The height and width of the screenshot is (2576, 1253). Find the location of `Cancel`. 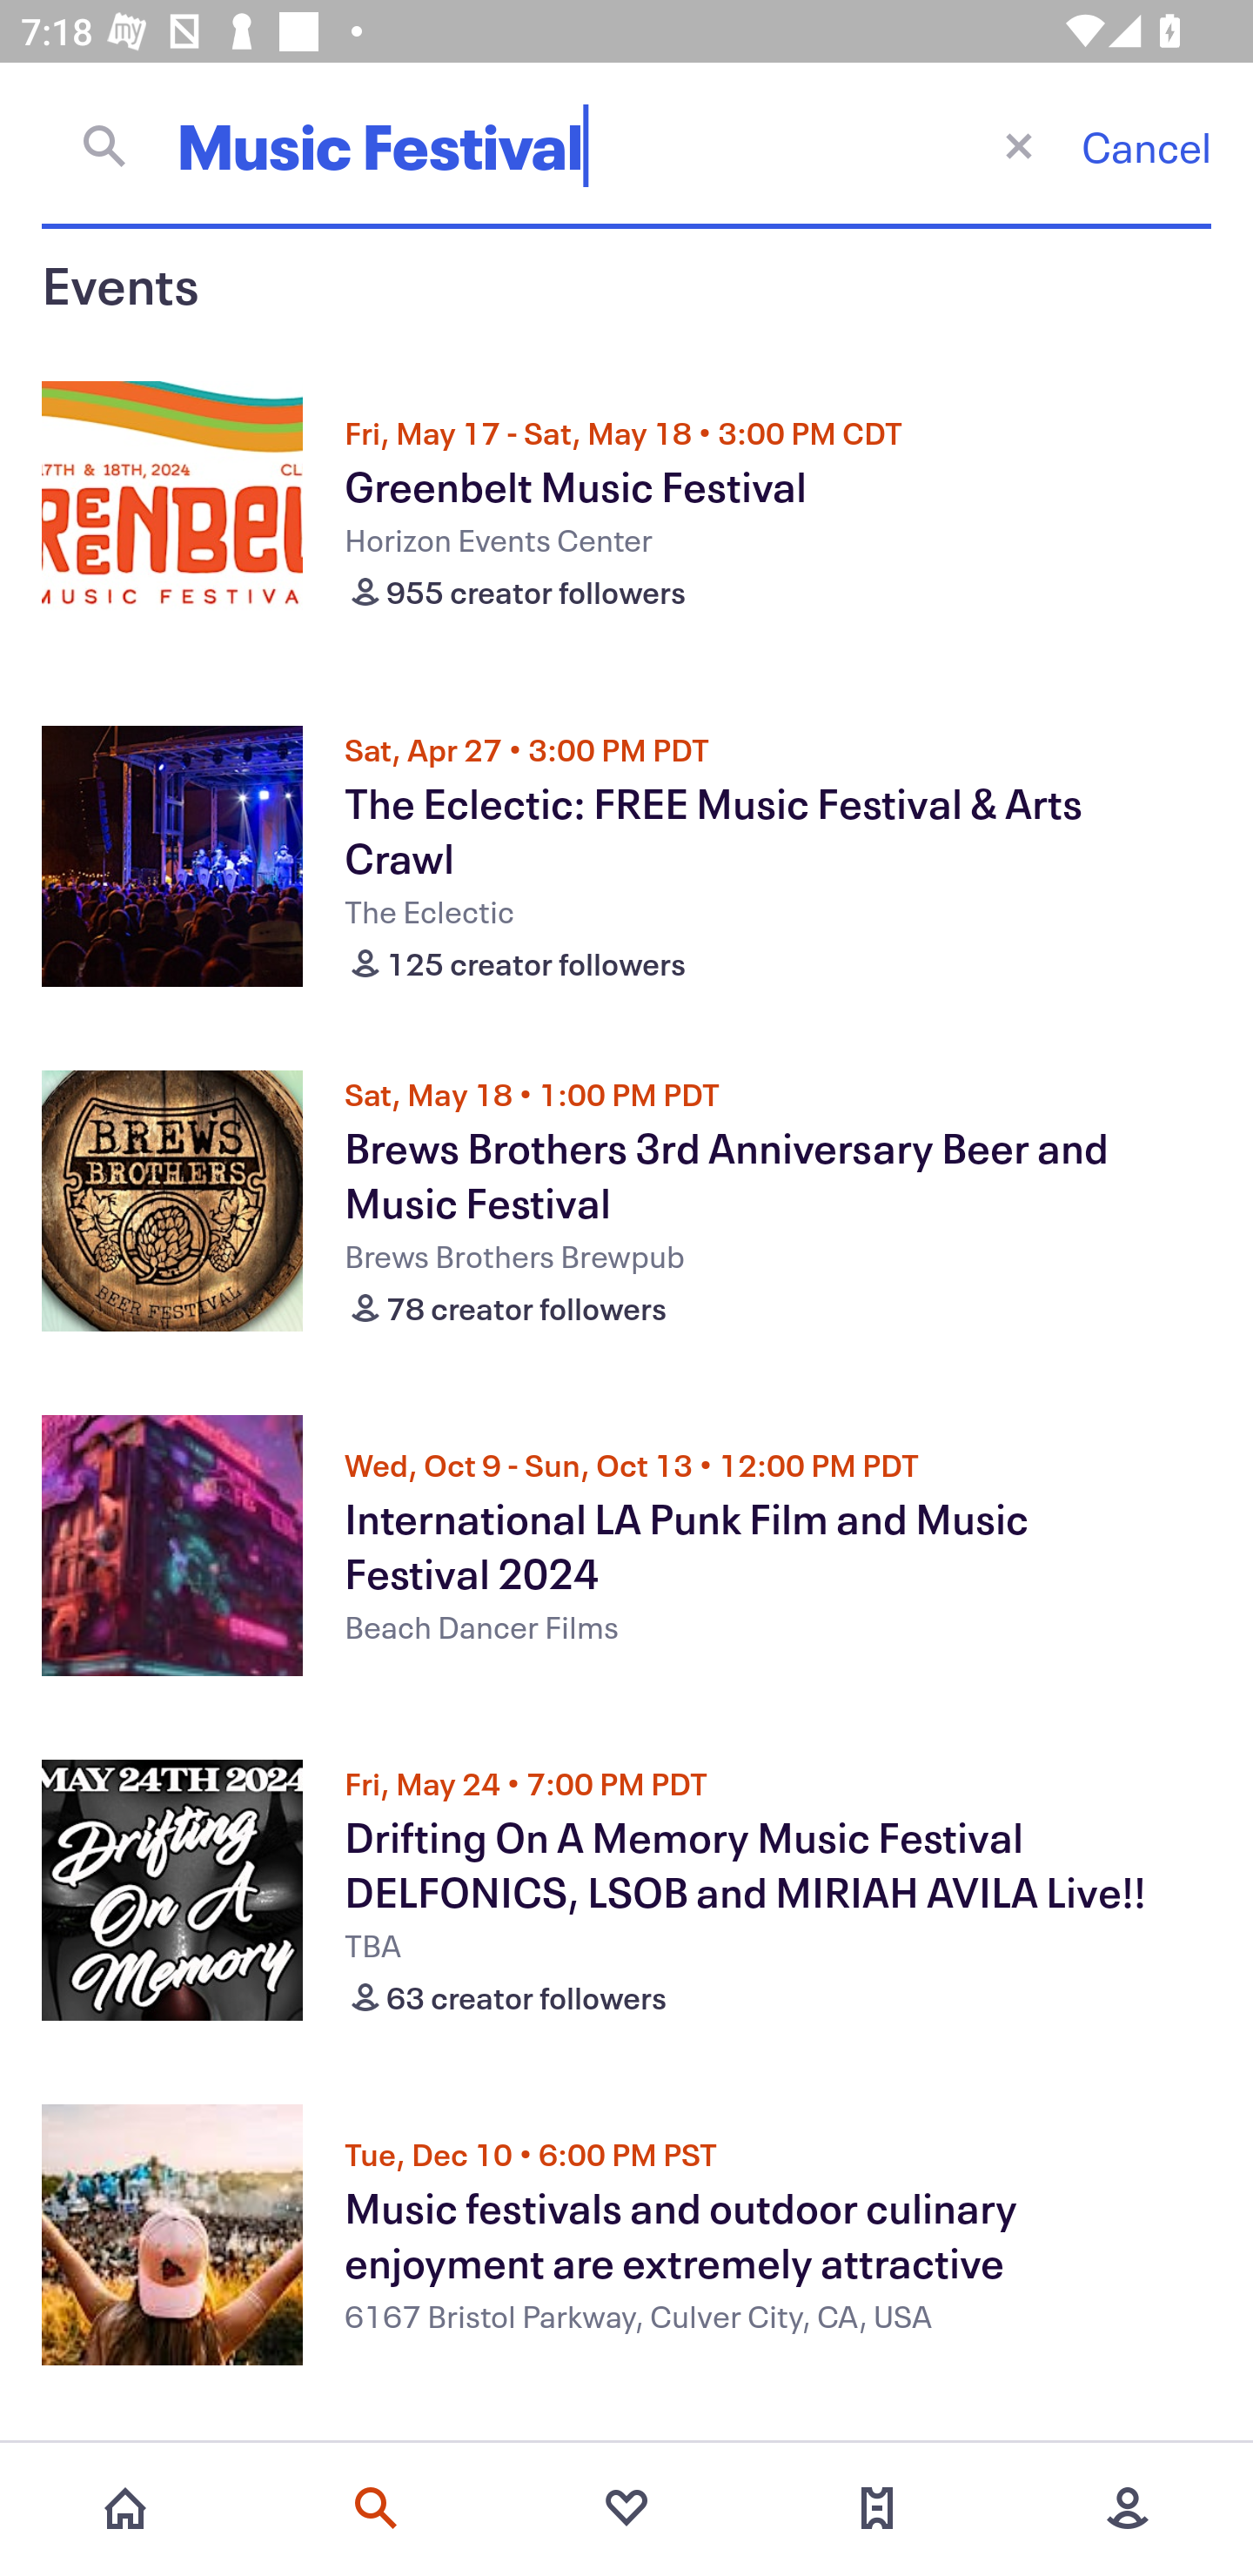

Cancel is located at coordinates (1146, 146).